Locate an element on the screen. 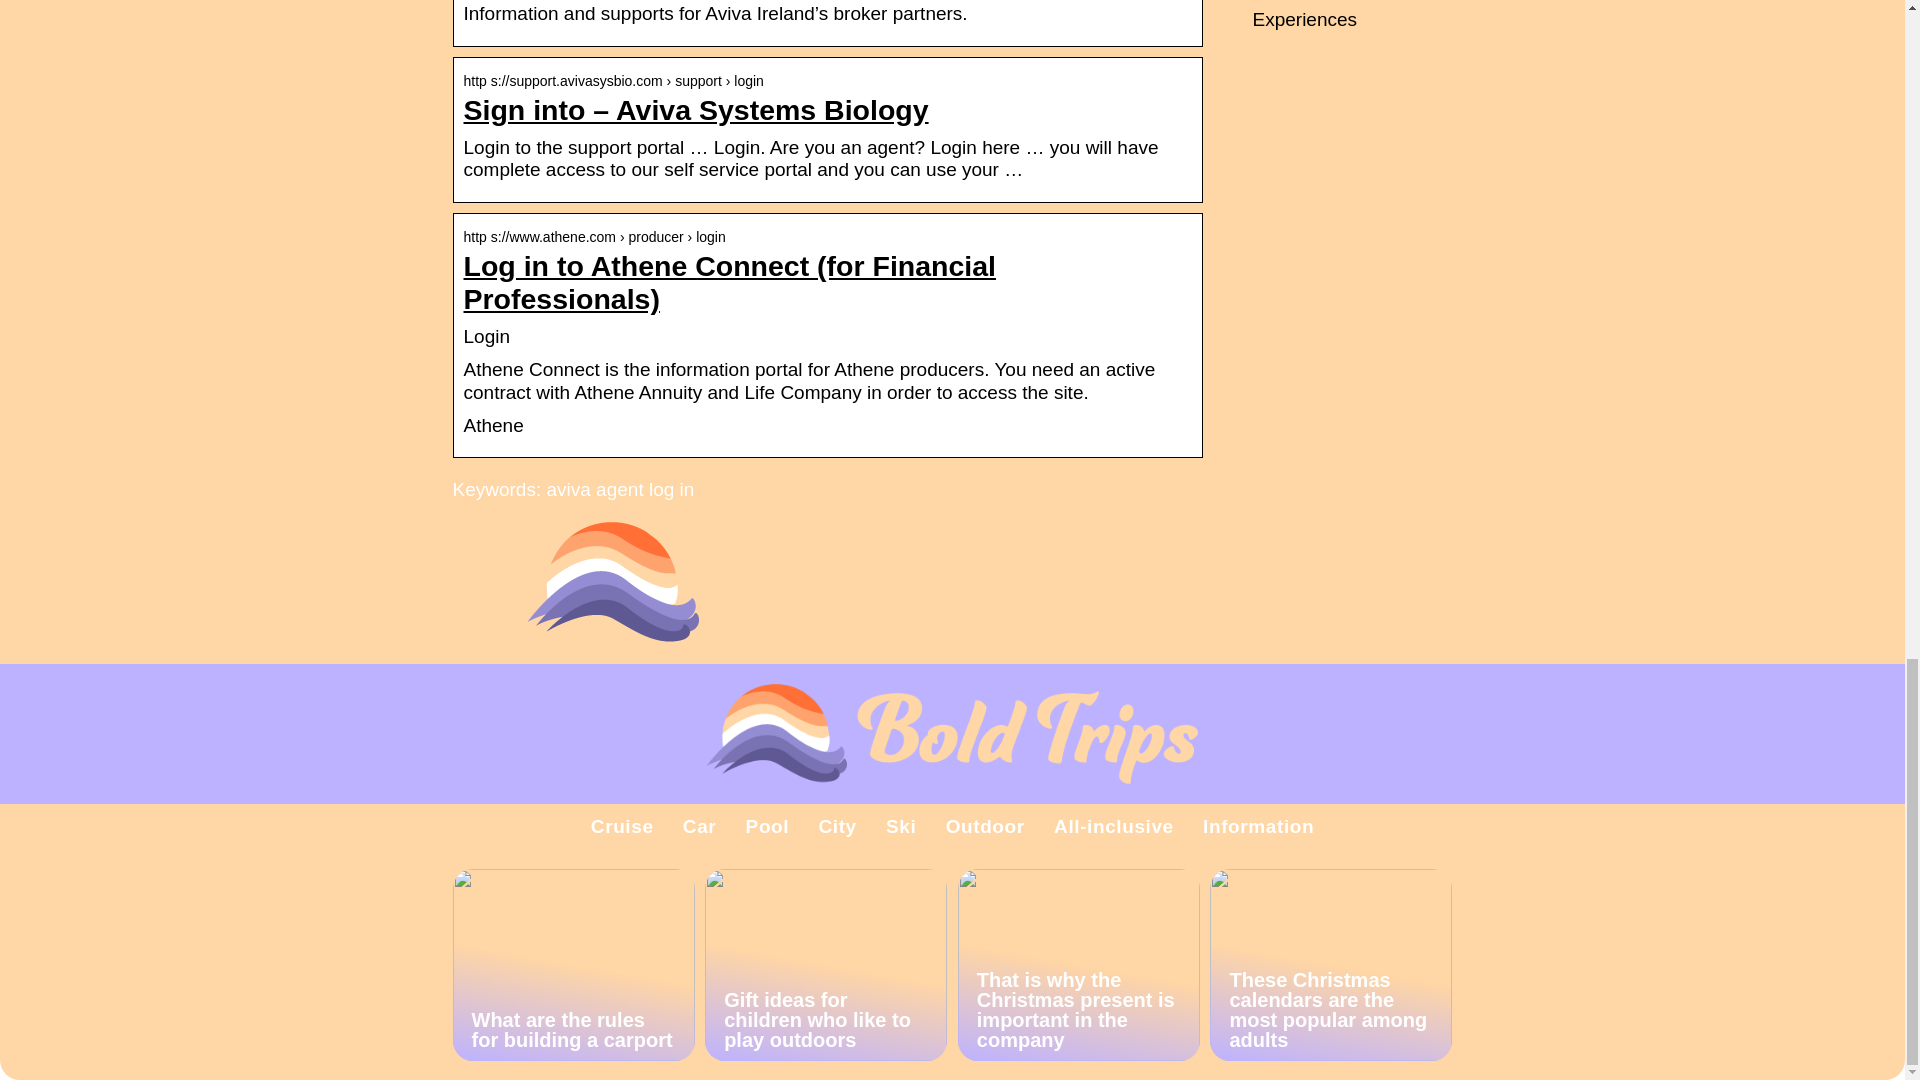 The height and width of the screenshot is (1080, 1920). Cruise is located at coordinates (622, 826).